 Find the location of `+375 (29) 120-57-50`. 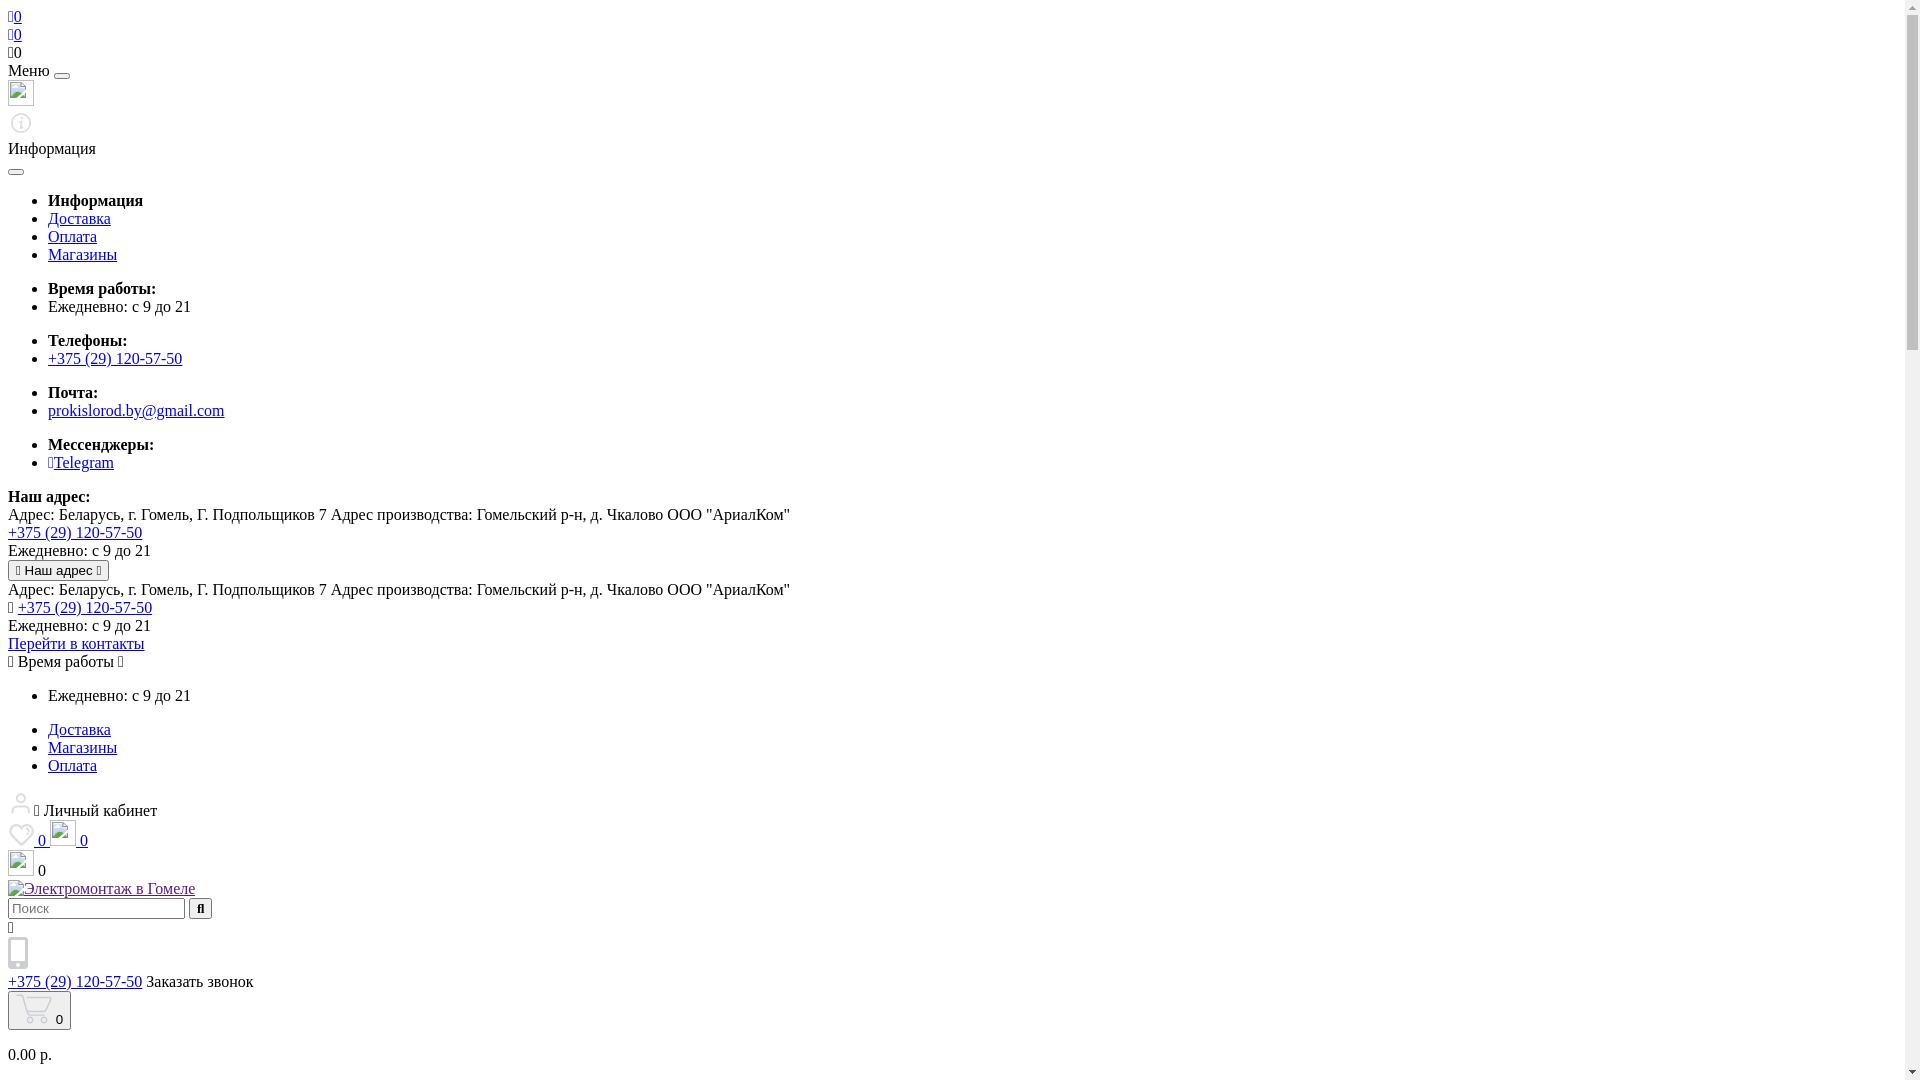

+375 (29) 120-57-50 is located at coordinates (75, 982).